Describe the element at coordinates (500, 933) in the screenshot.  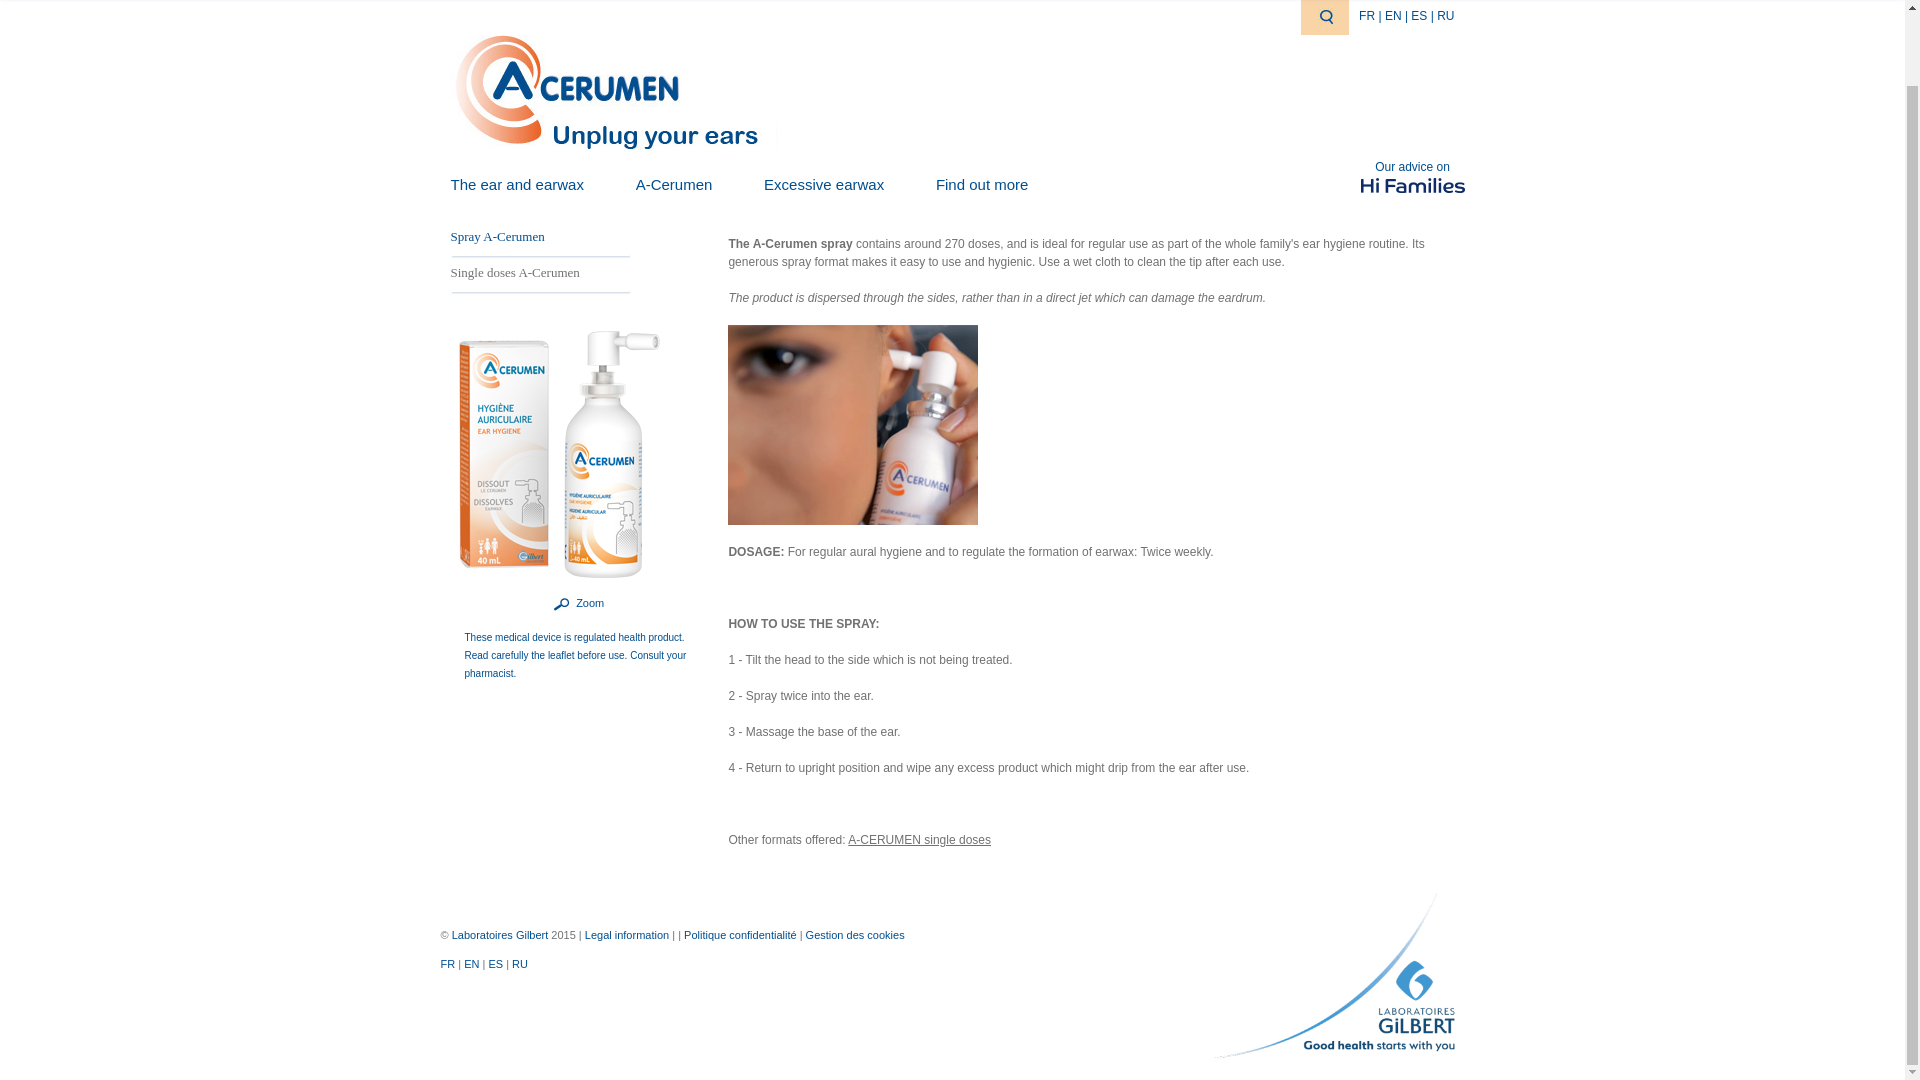
I see `Site institutionnel des Laboratoires Gilbert` at that location.